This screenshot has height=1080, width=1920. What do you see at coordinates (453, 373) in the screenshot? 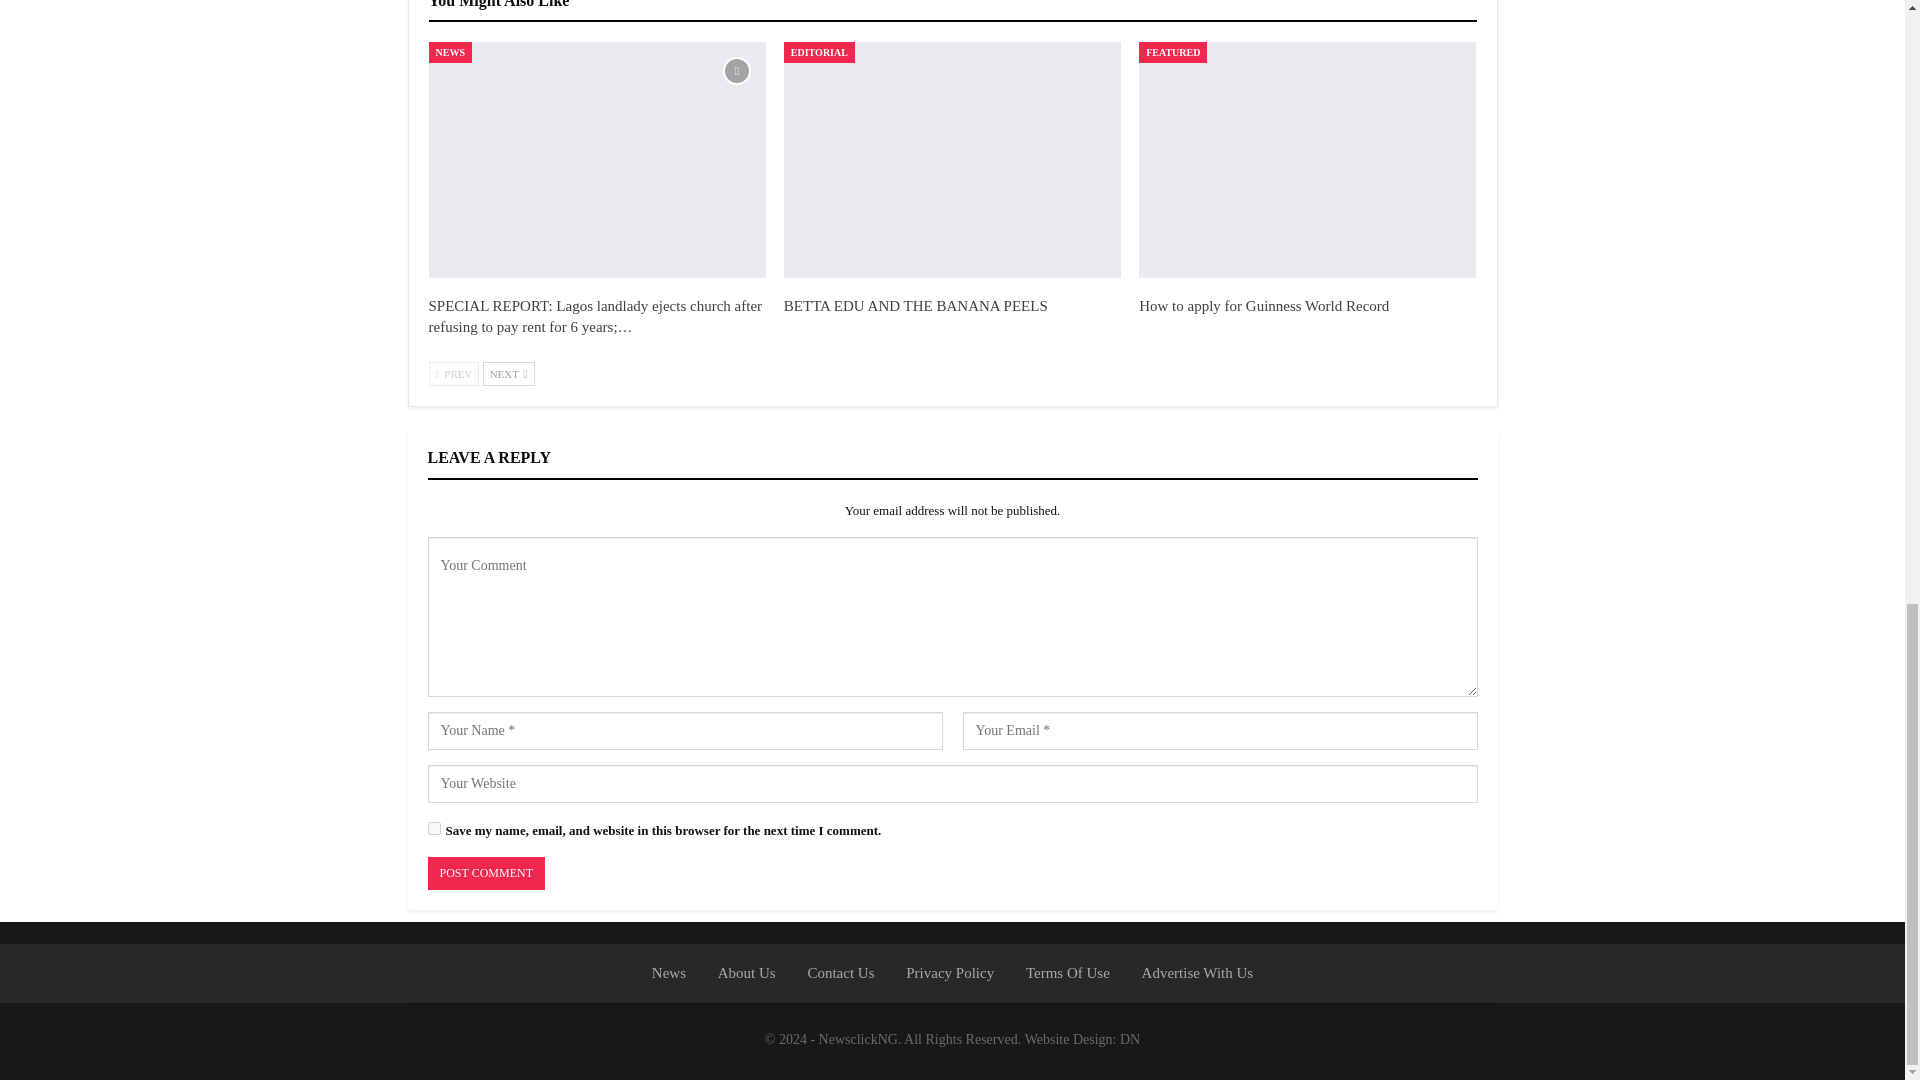
I see `Previous` at bounding box center [453, 373].